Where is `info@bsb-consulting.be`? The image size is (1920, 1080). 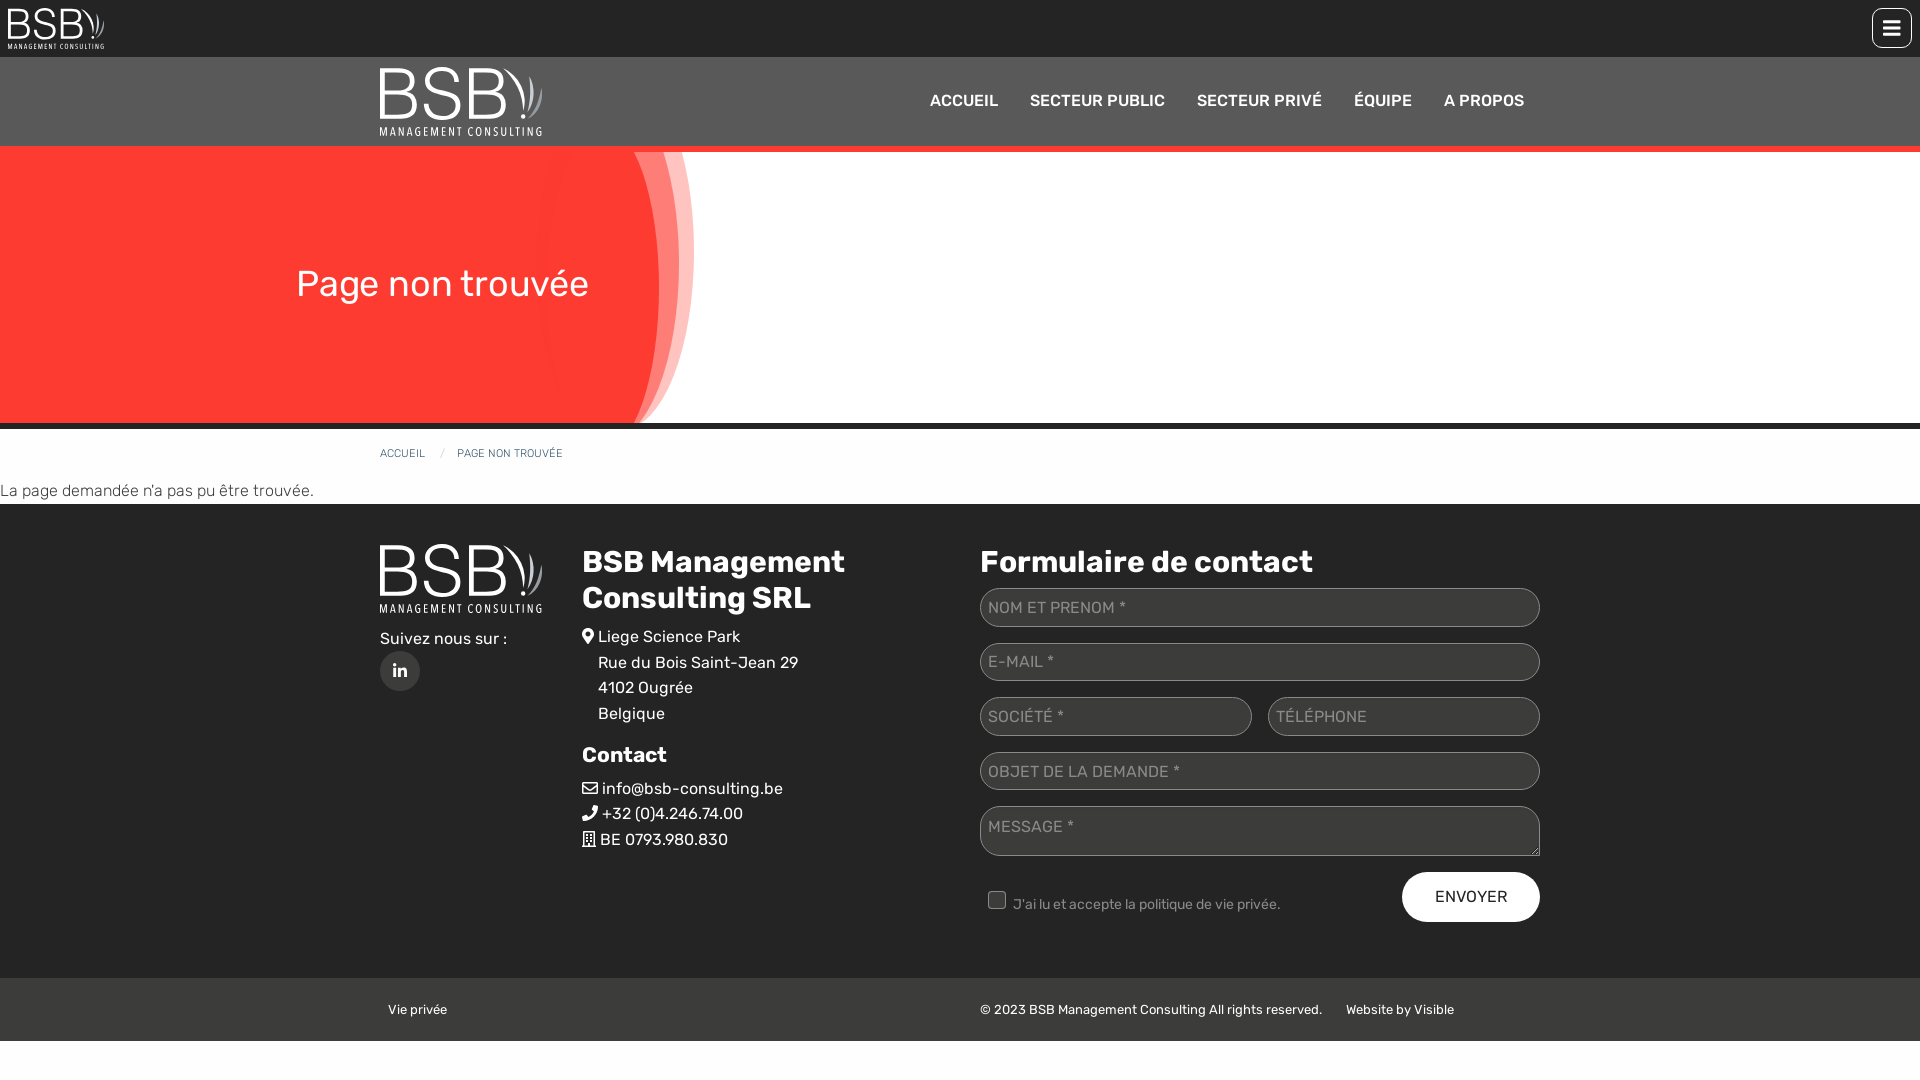
info@bsb-consulting.be is located at coordinates (692, 788).